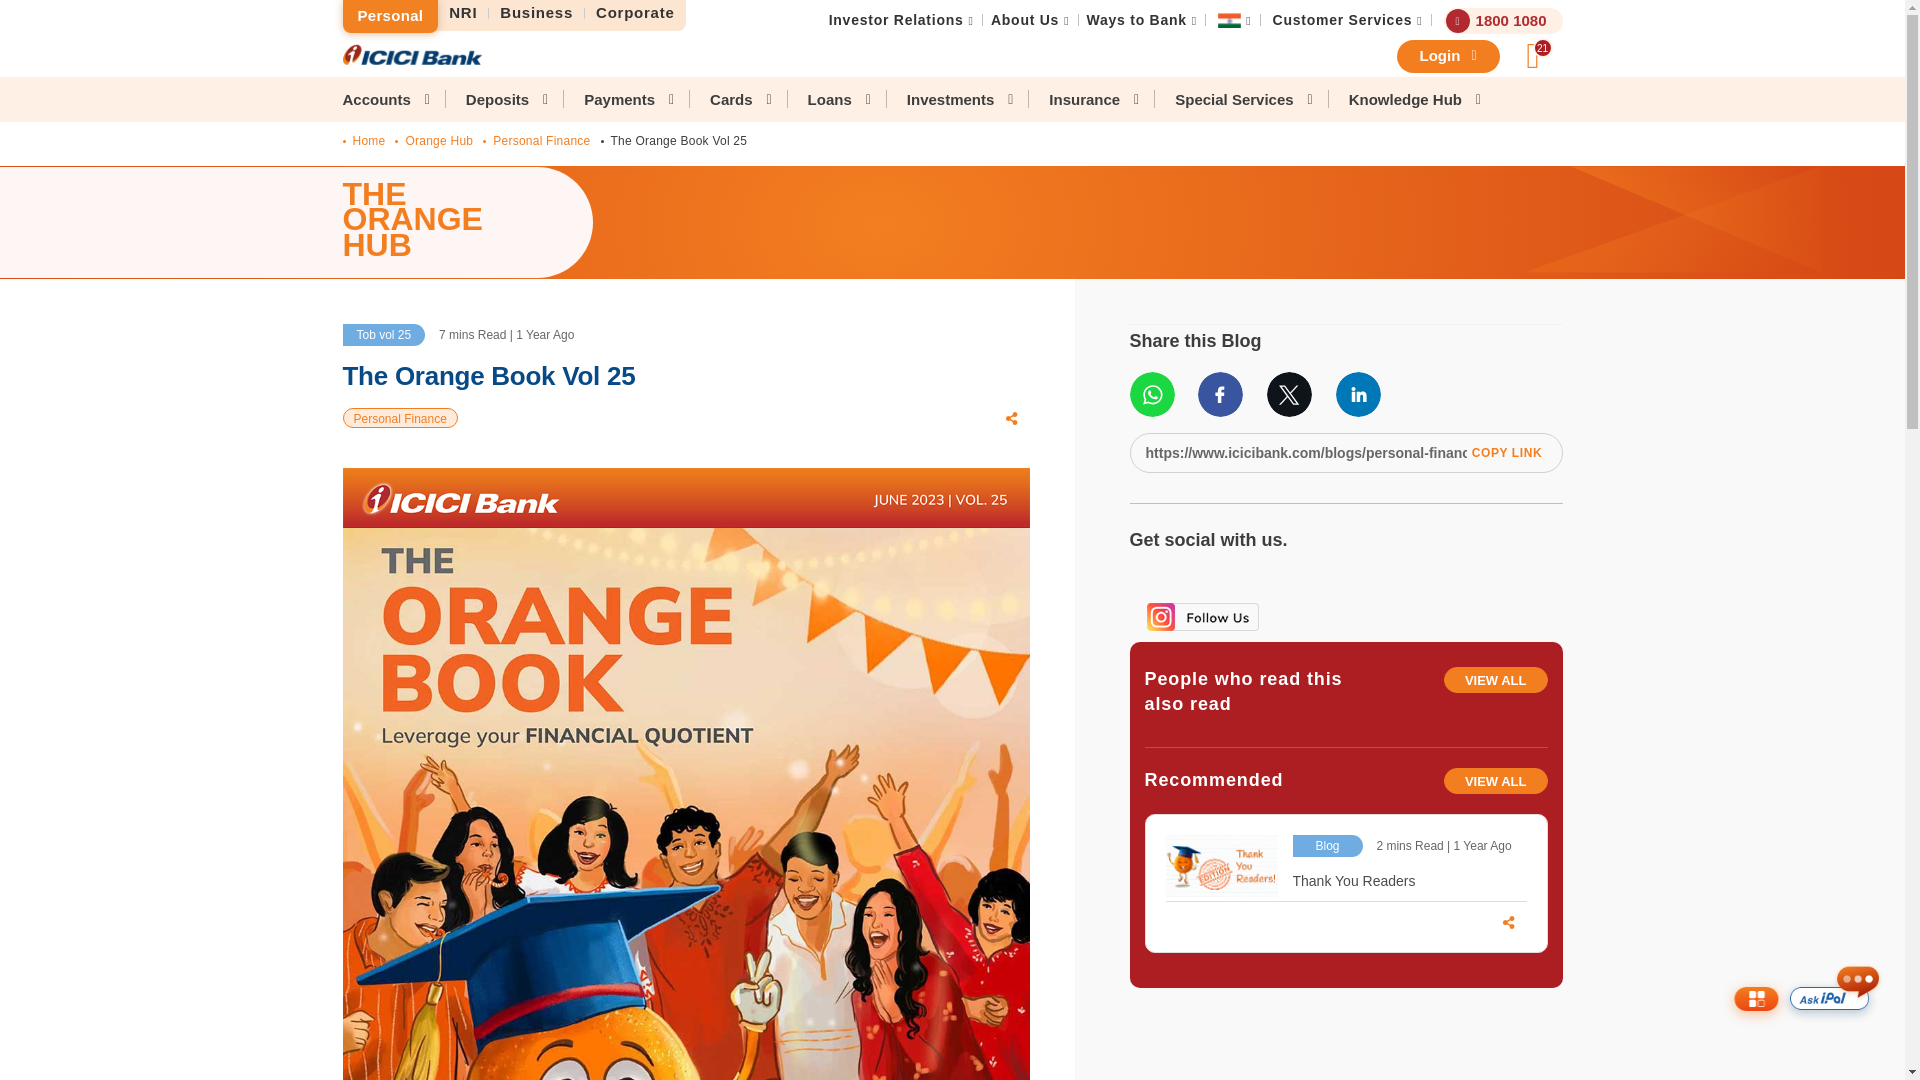 The image size is (1920, 1080). What do you see at coordinates (1342, 20) in the screenshot?
I see `Customer Services` at bounding box center [1342, 20].